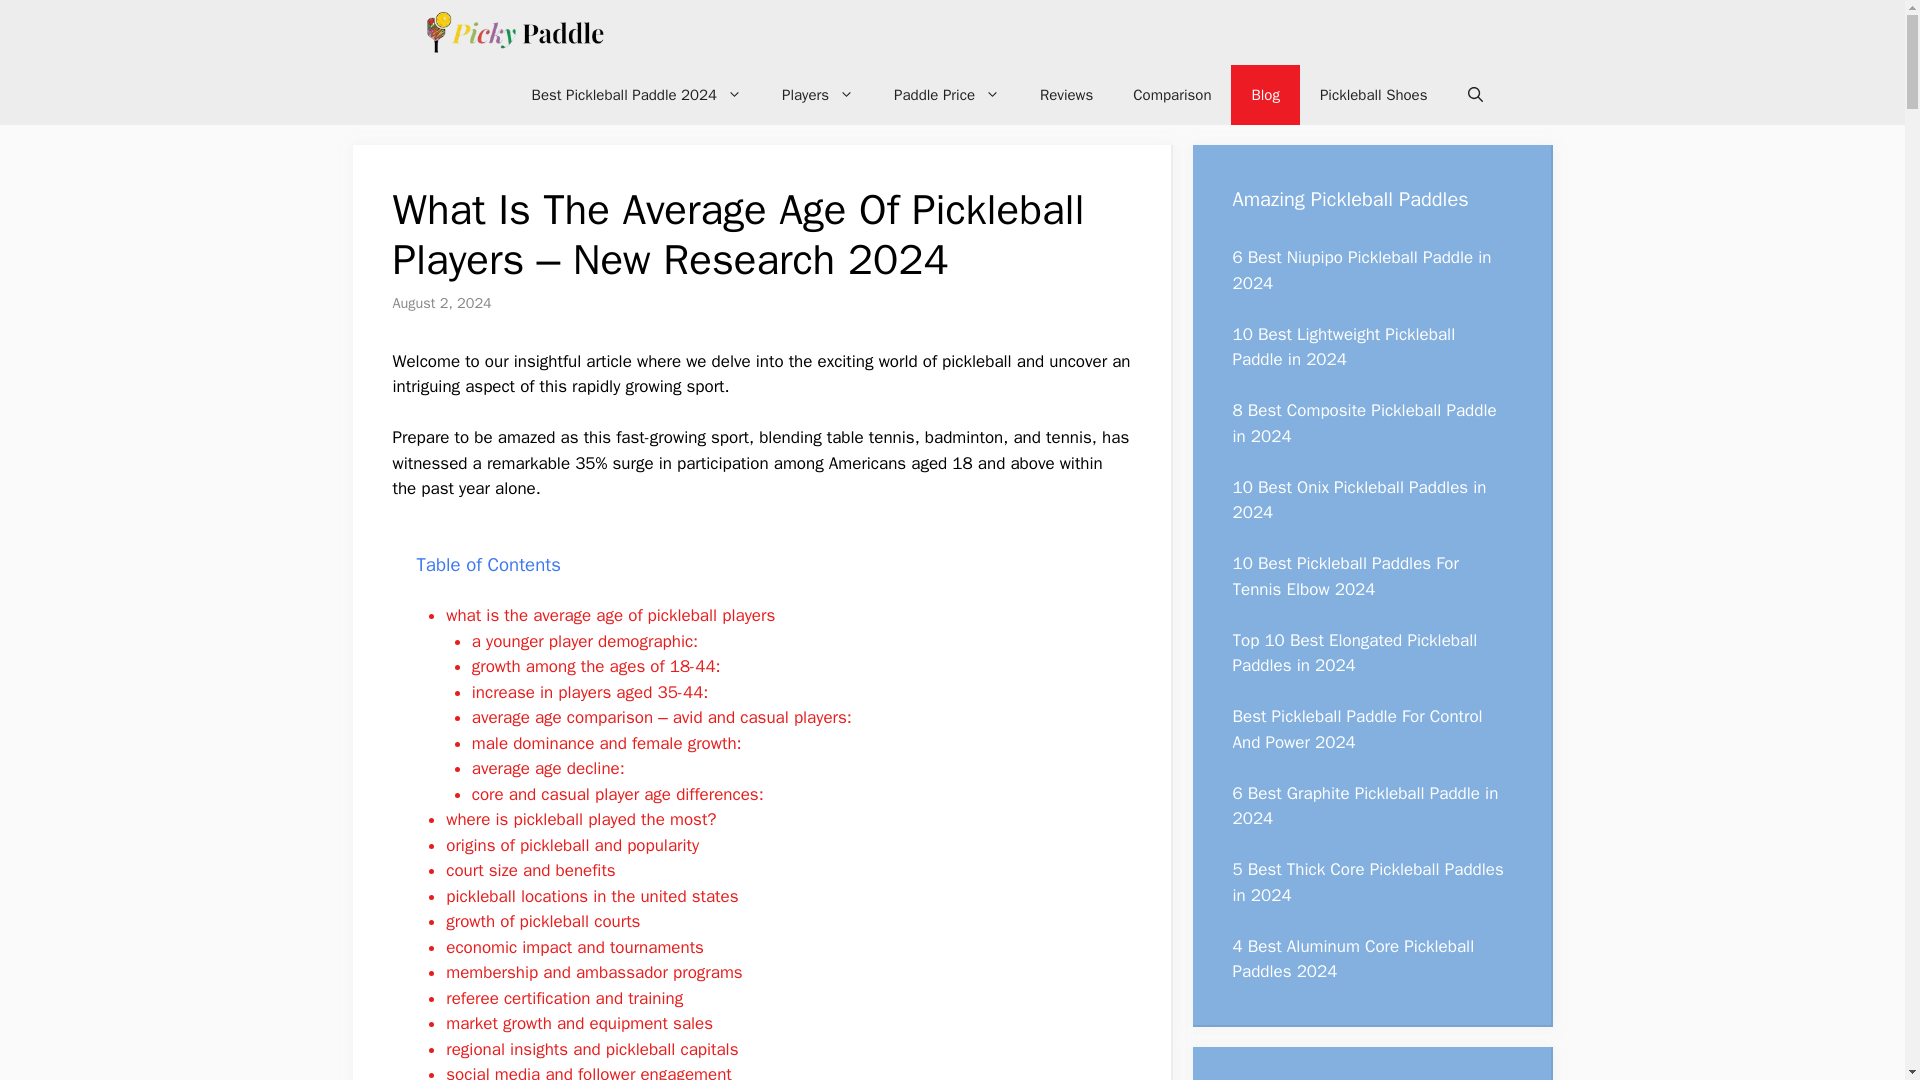  Describe the element at coordinates (1172, 94) in the screenshot. I see `Comparison` at that location.